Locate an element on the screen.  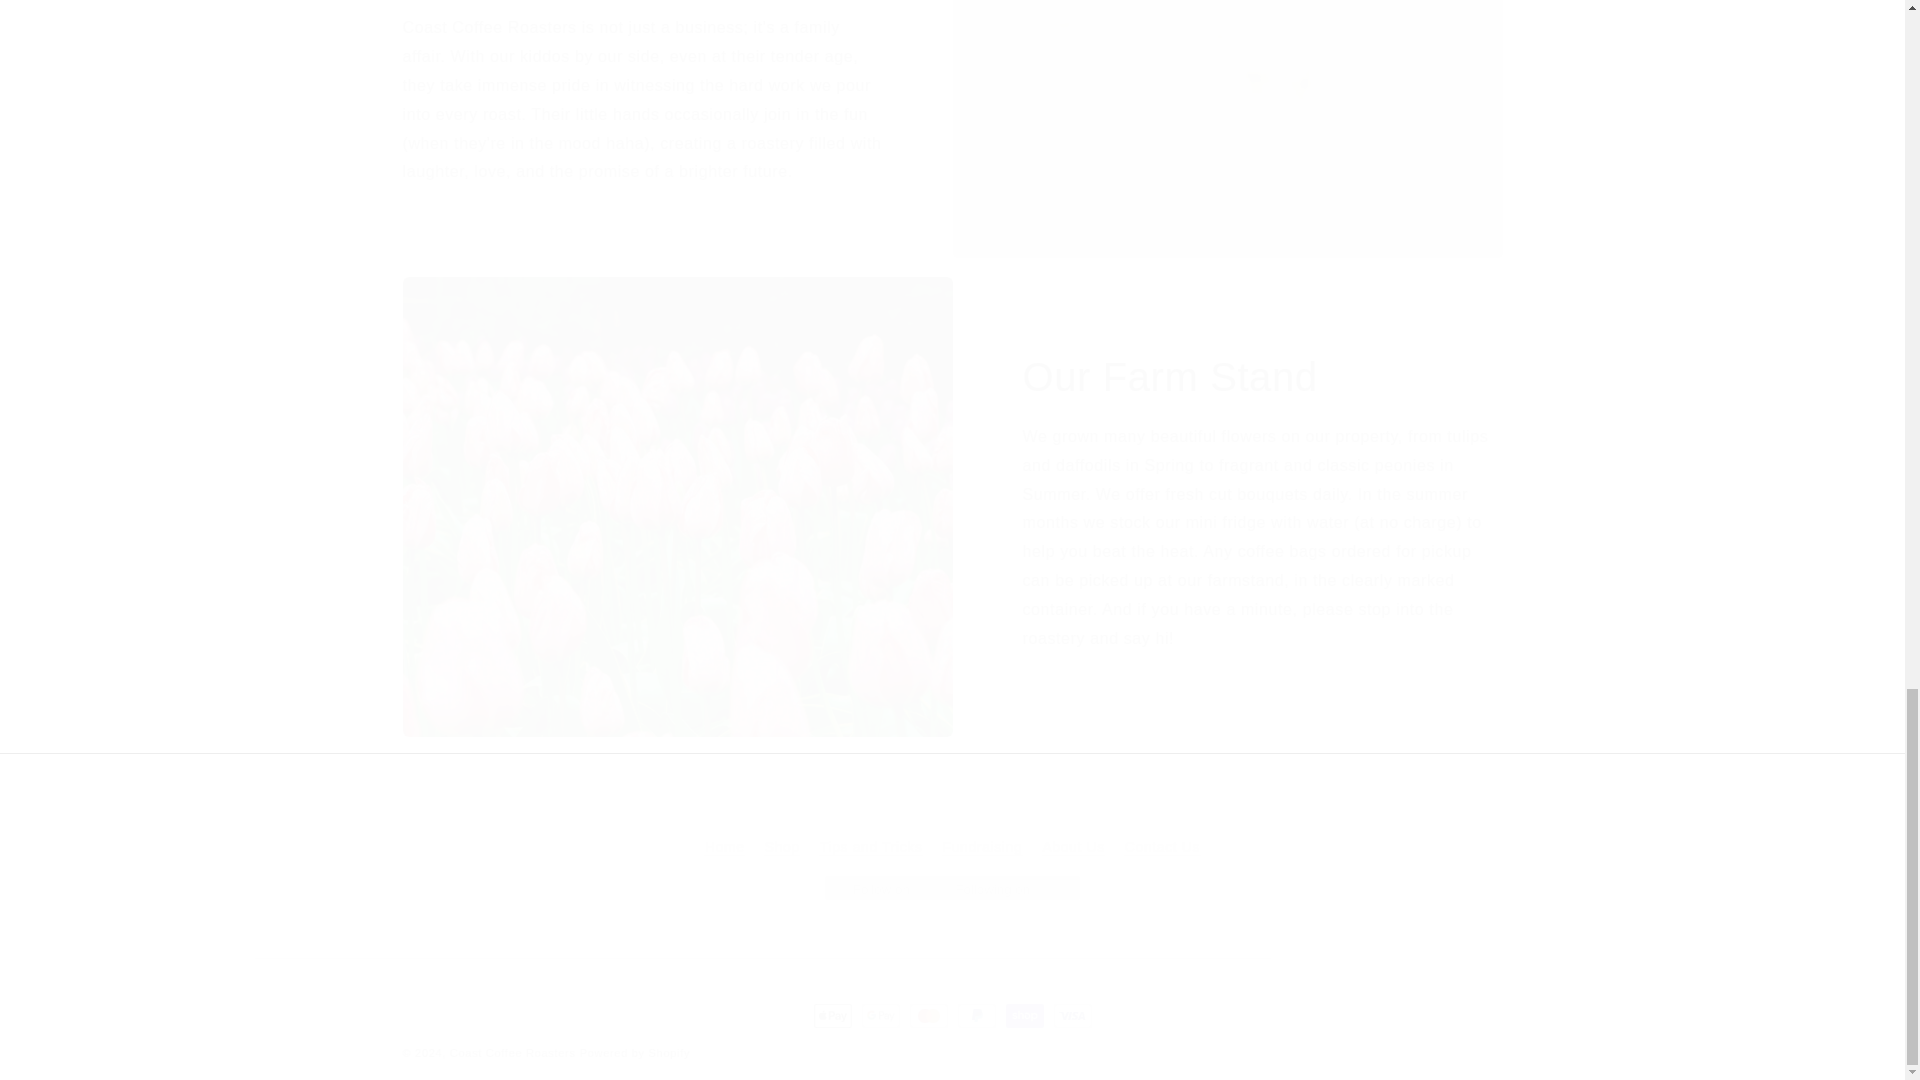
Coast Coffee Roasters is located at coordinates (512, 1052).